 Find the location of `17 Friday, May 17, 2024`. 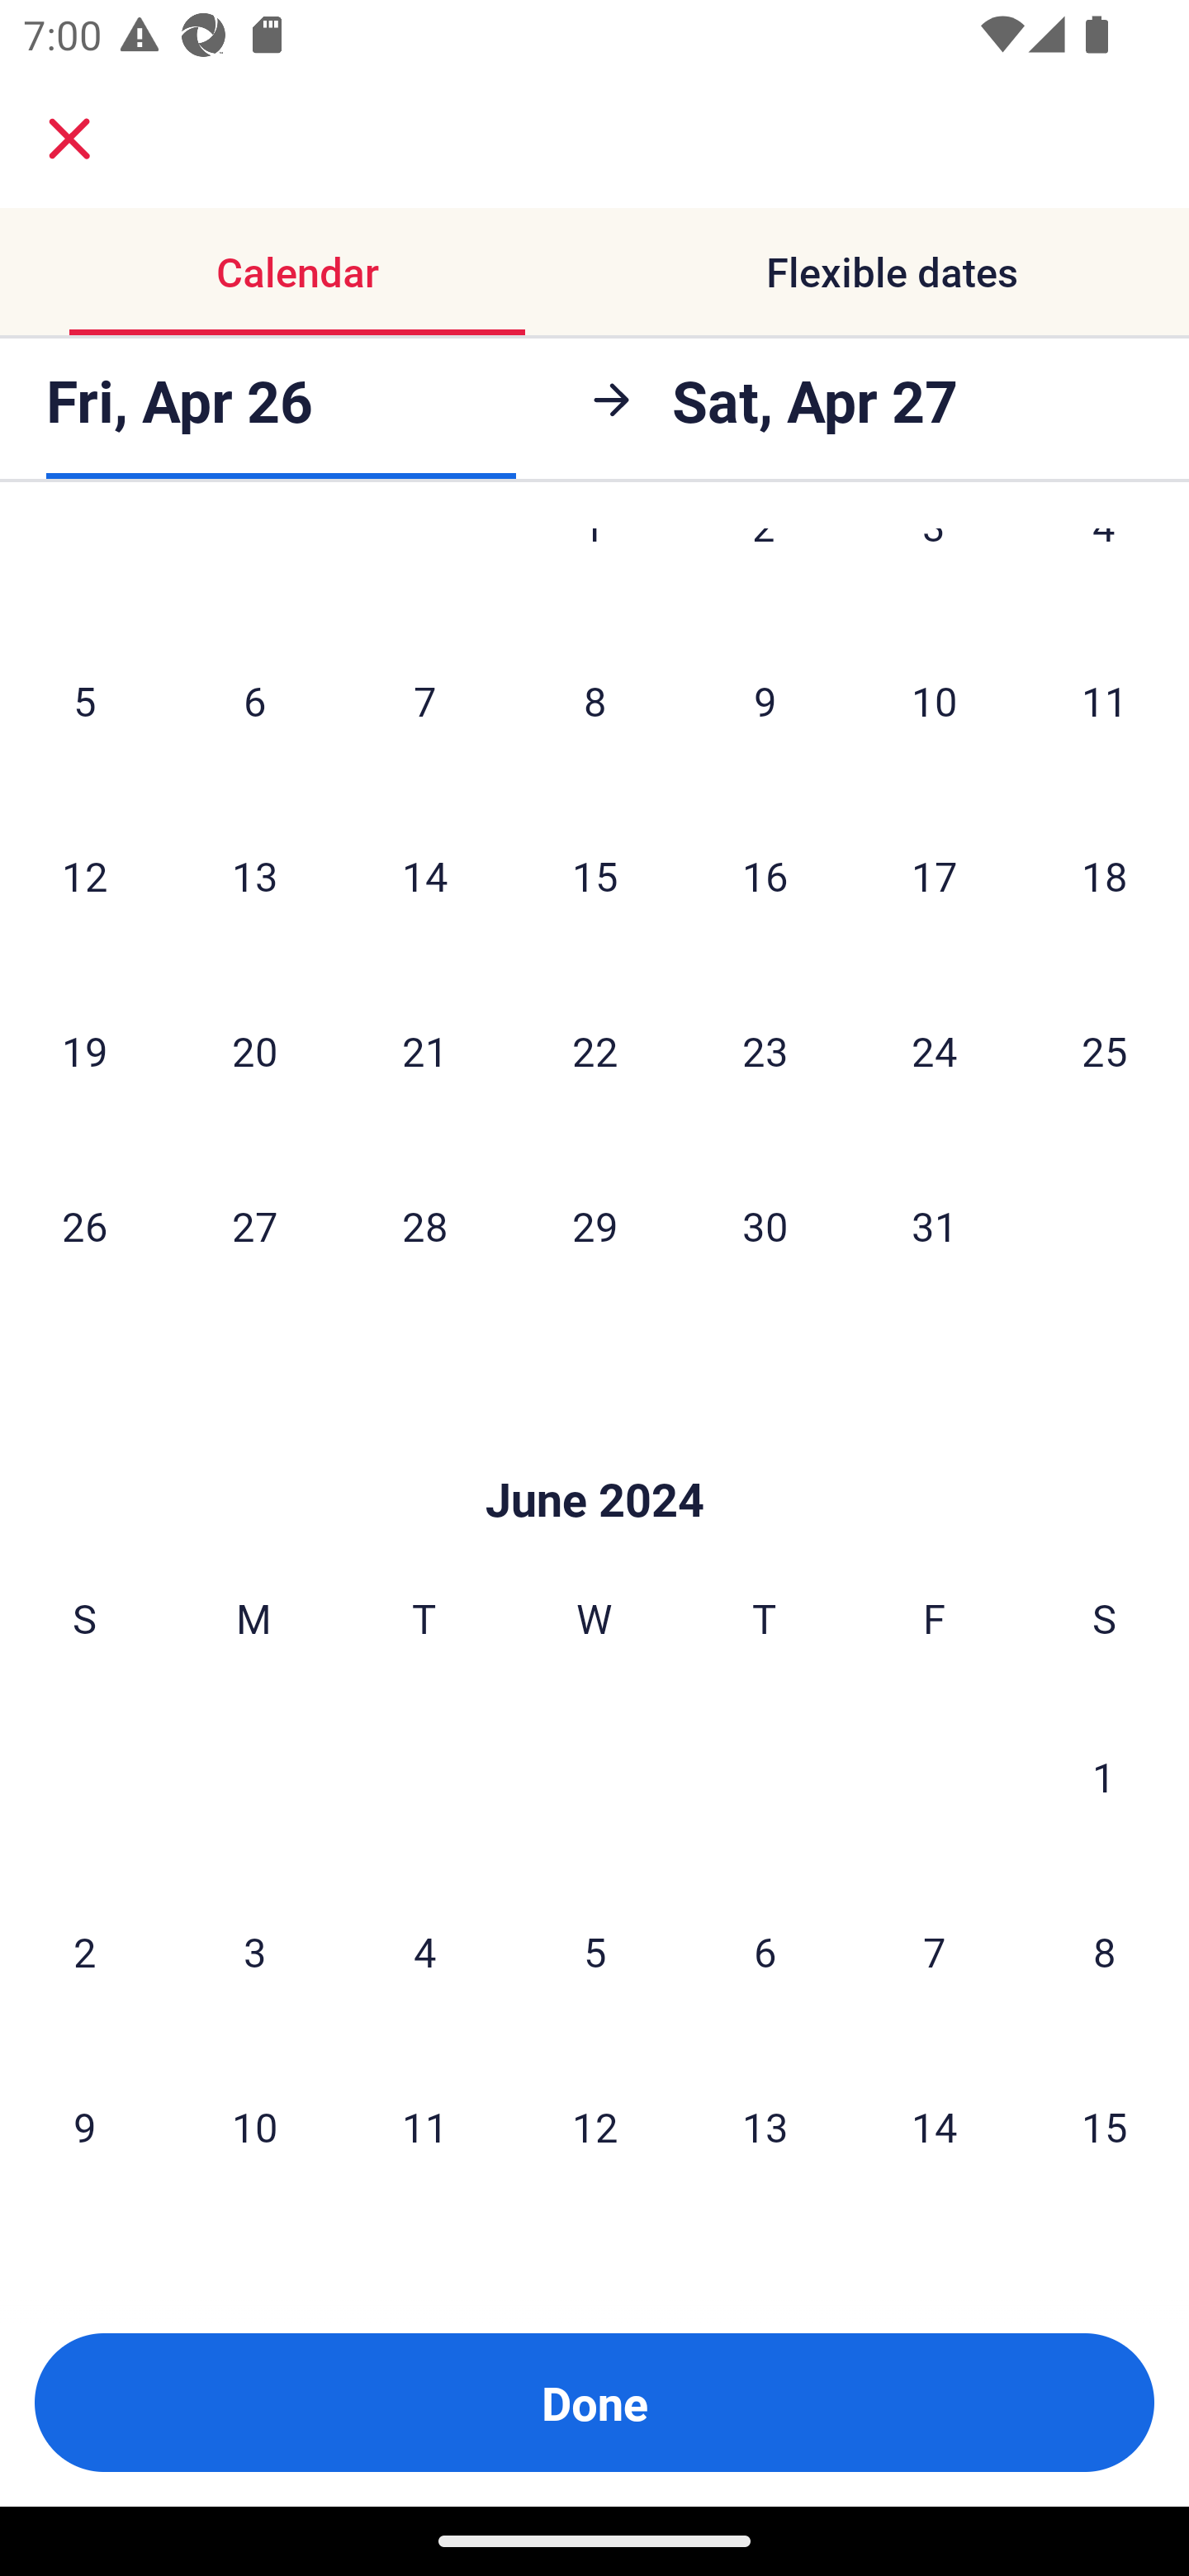

17 Friday, May 17, 2024 is located at coordinates (935, 875).